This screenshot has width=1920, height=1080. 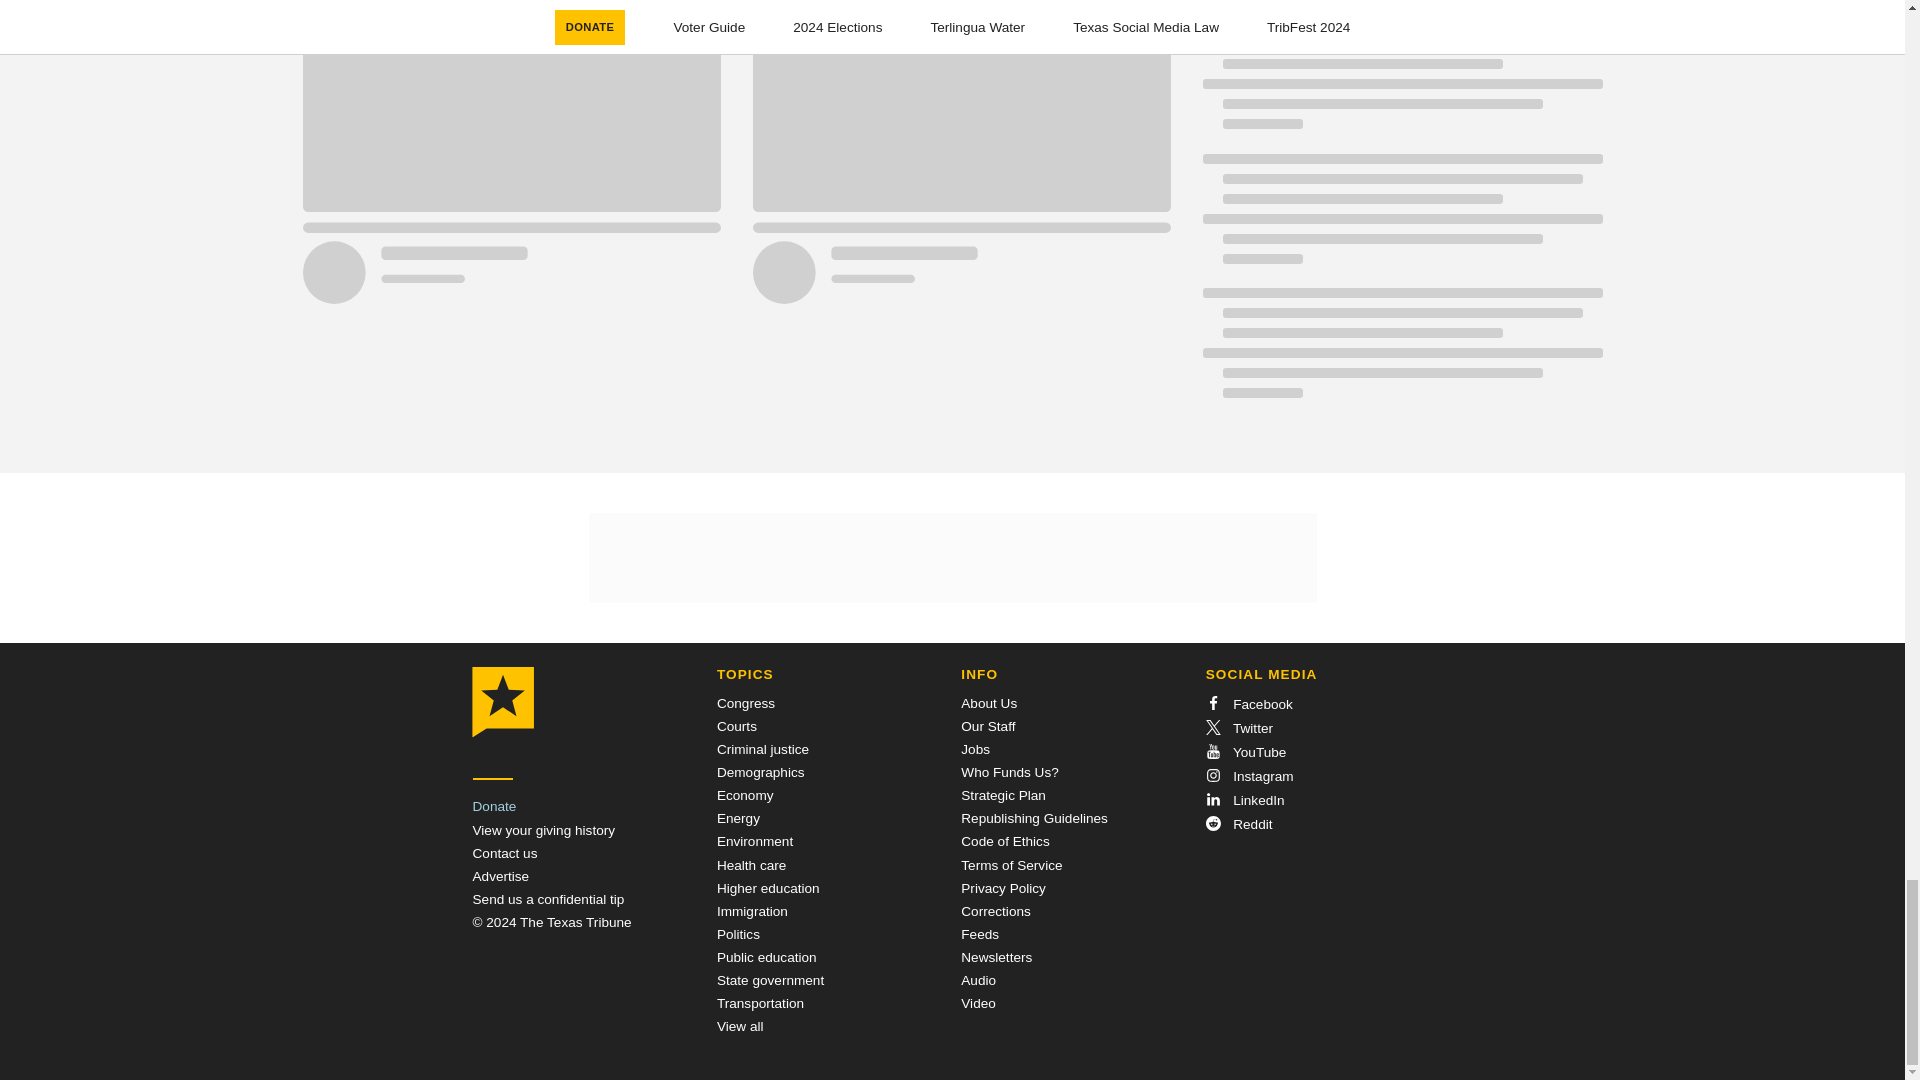 What do you see at coordinates (494, 806) in the screenshot?
I see `Donate` at bounding box center [494, 806].